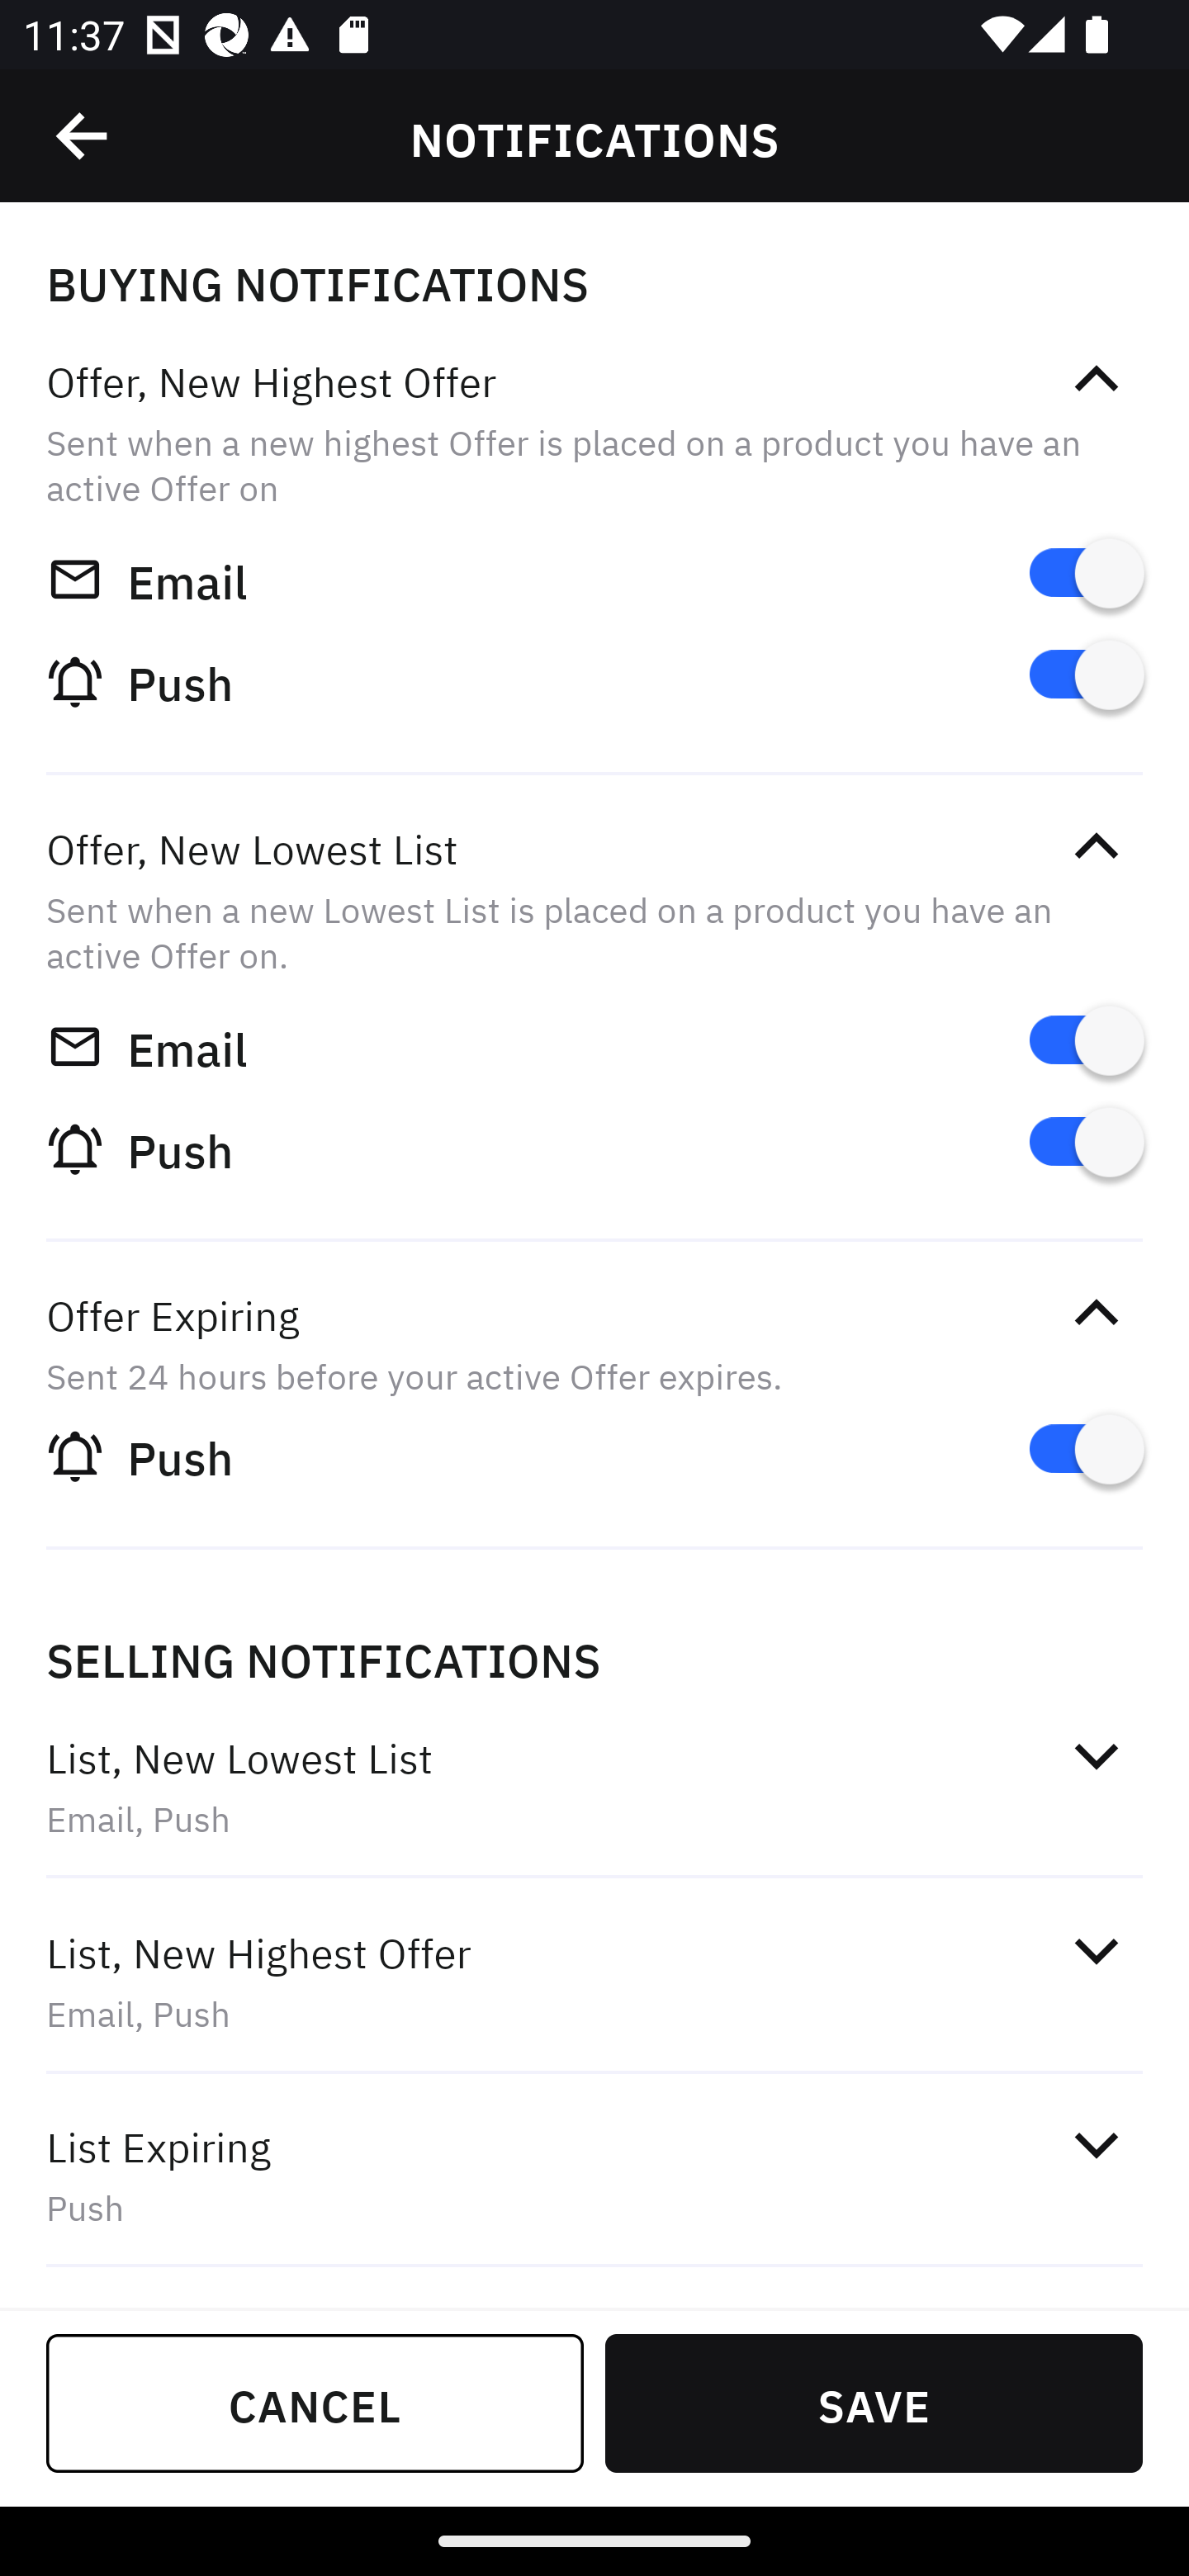 This screenshot has width=1189, height=2576. What do you see at coordinates (1096, 380) in the screenshot?
I see `` at bounding box center [1096, 380].